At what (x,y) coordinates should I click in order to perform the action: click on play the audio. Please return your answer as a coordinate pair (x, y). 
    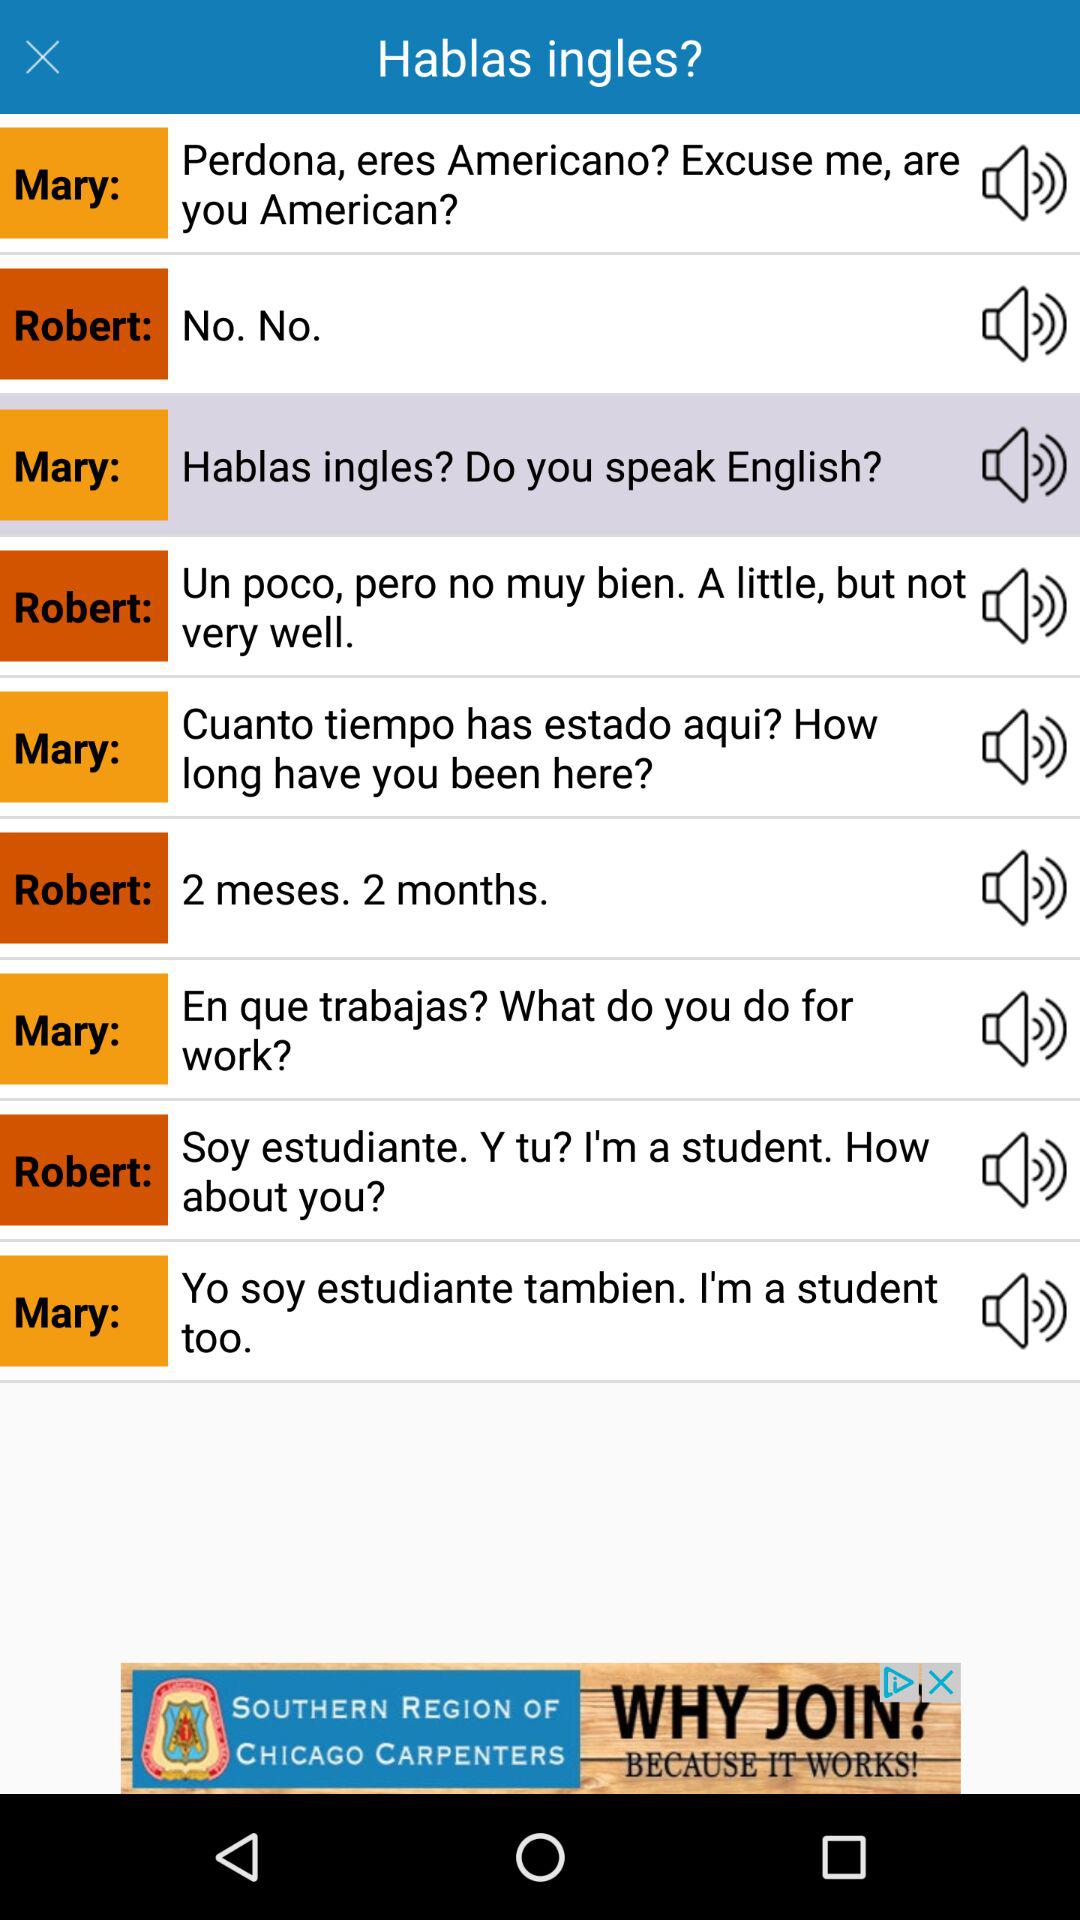
    Looking at the image, I should click on (1024, 464).